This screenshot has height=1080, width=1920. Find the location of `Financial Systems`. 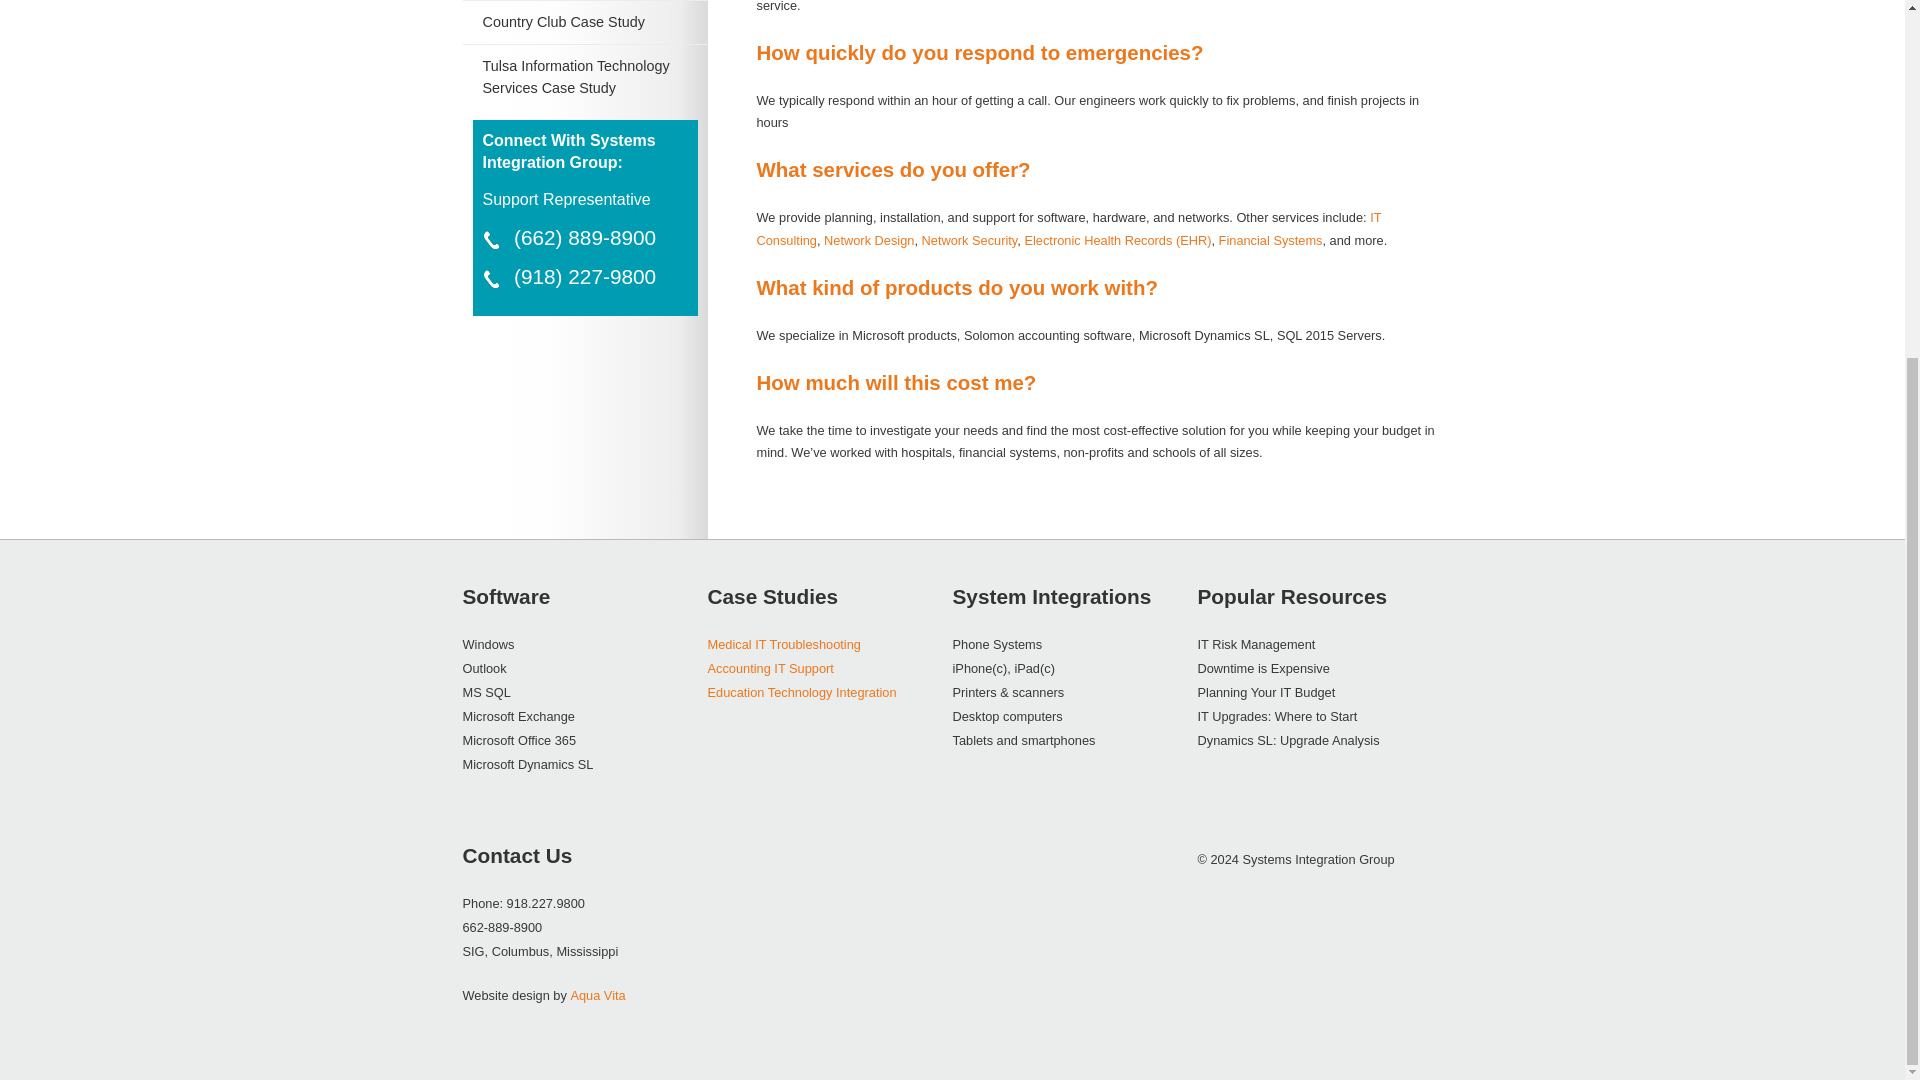

Financial Systems is located at coordinates (1270, 240).